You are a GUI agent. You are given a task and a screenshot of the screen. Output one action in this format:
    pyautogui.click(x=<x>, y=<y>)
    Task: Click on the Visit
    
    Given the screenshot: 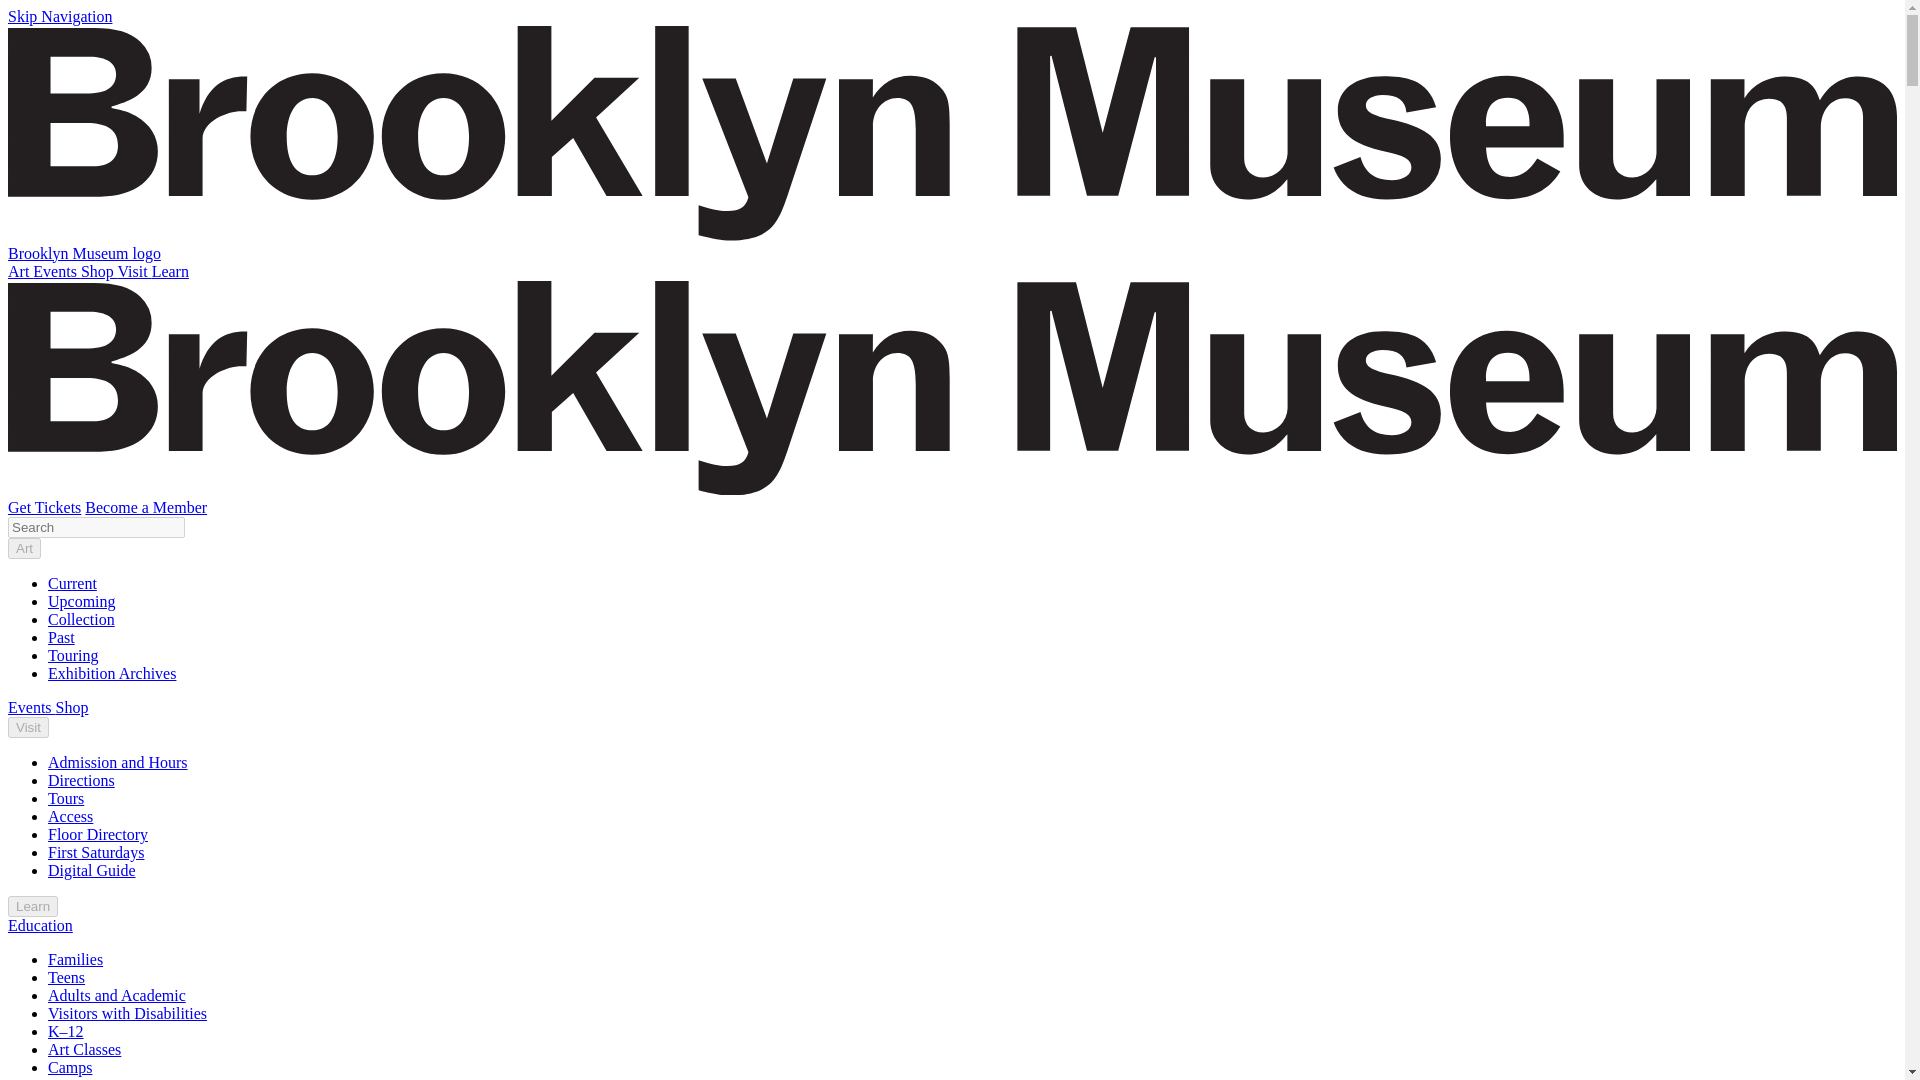 What is the action you would take?
    pyautogui.click(x=28, y=727)
    